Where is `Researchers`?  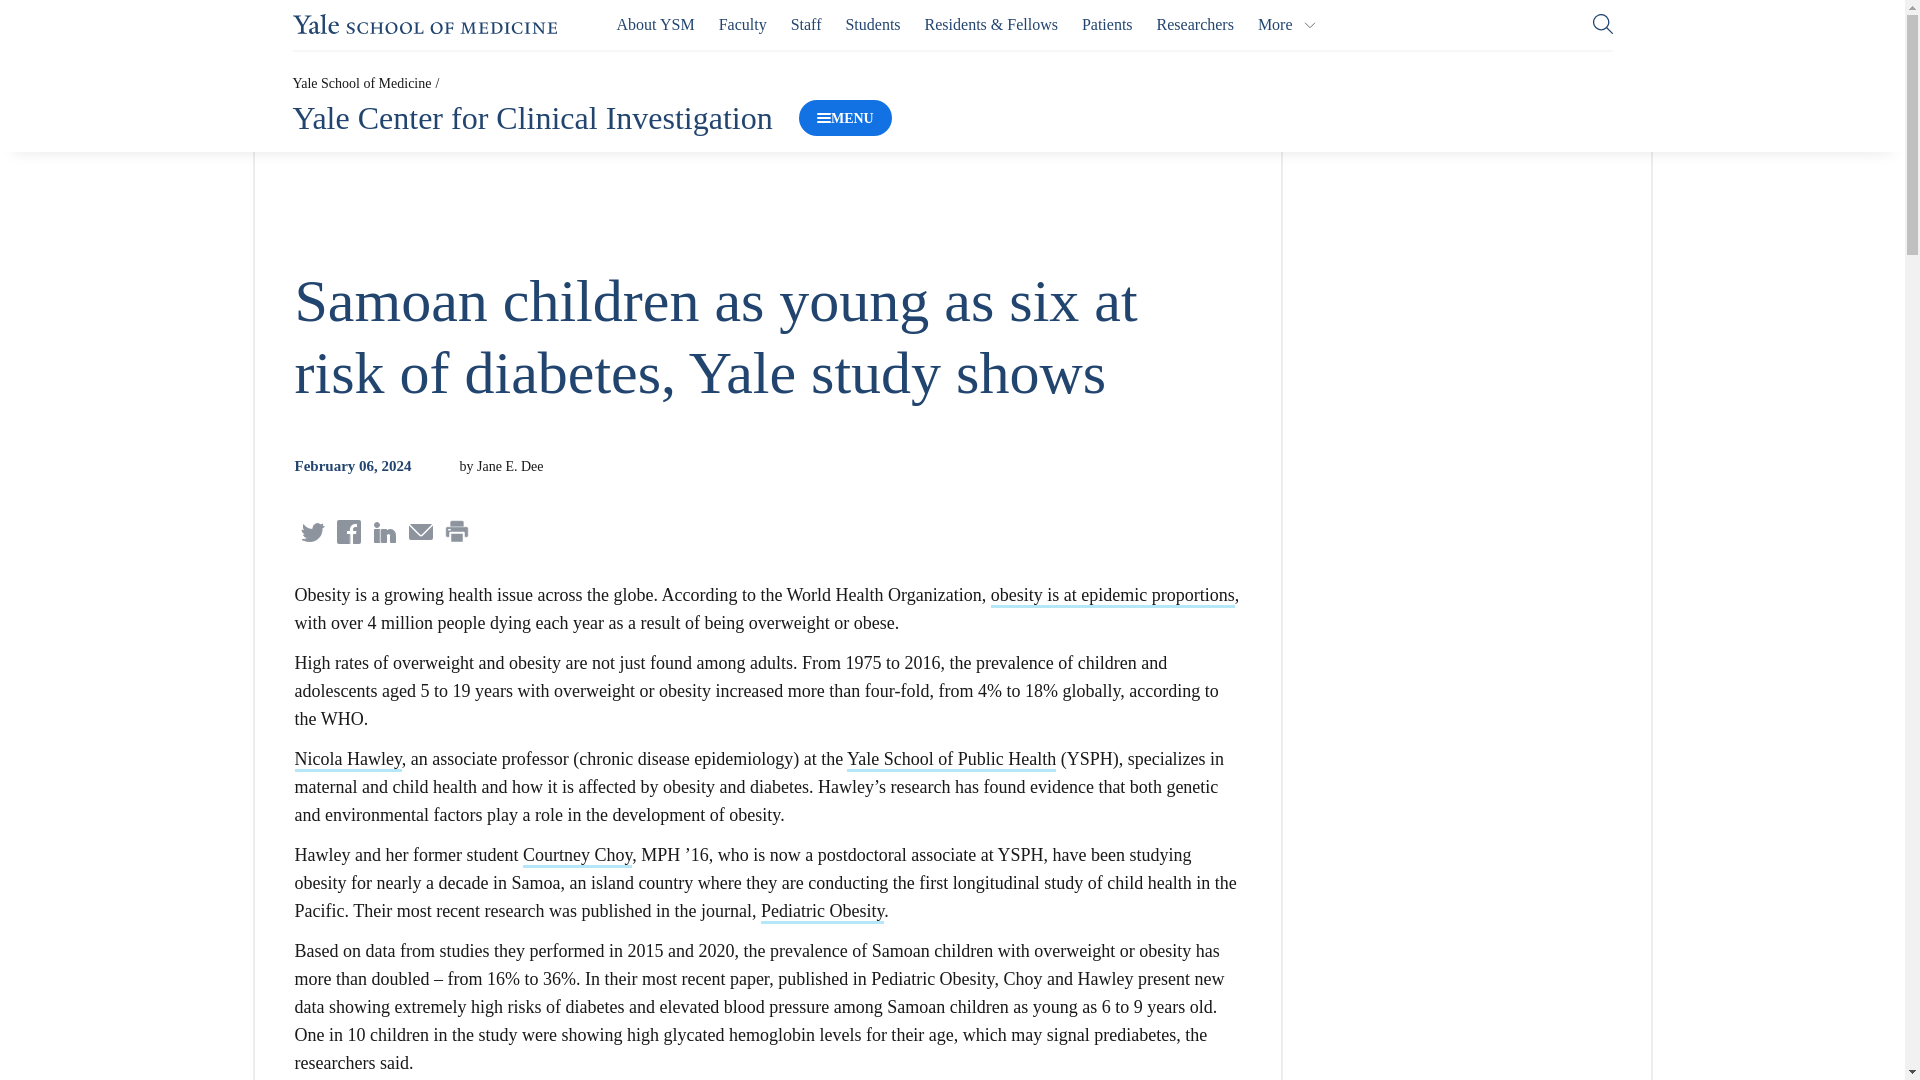 Researchers is located at coordinates (1196, 24).